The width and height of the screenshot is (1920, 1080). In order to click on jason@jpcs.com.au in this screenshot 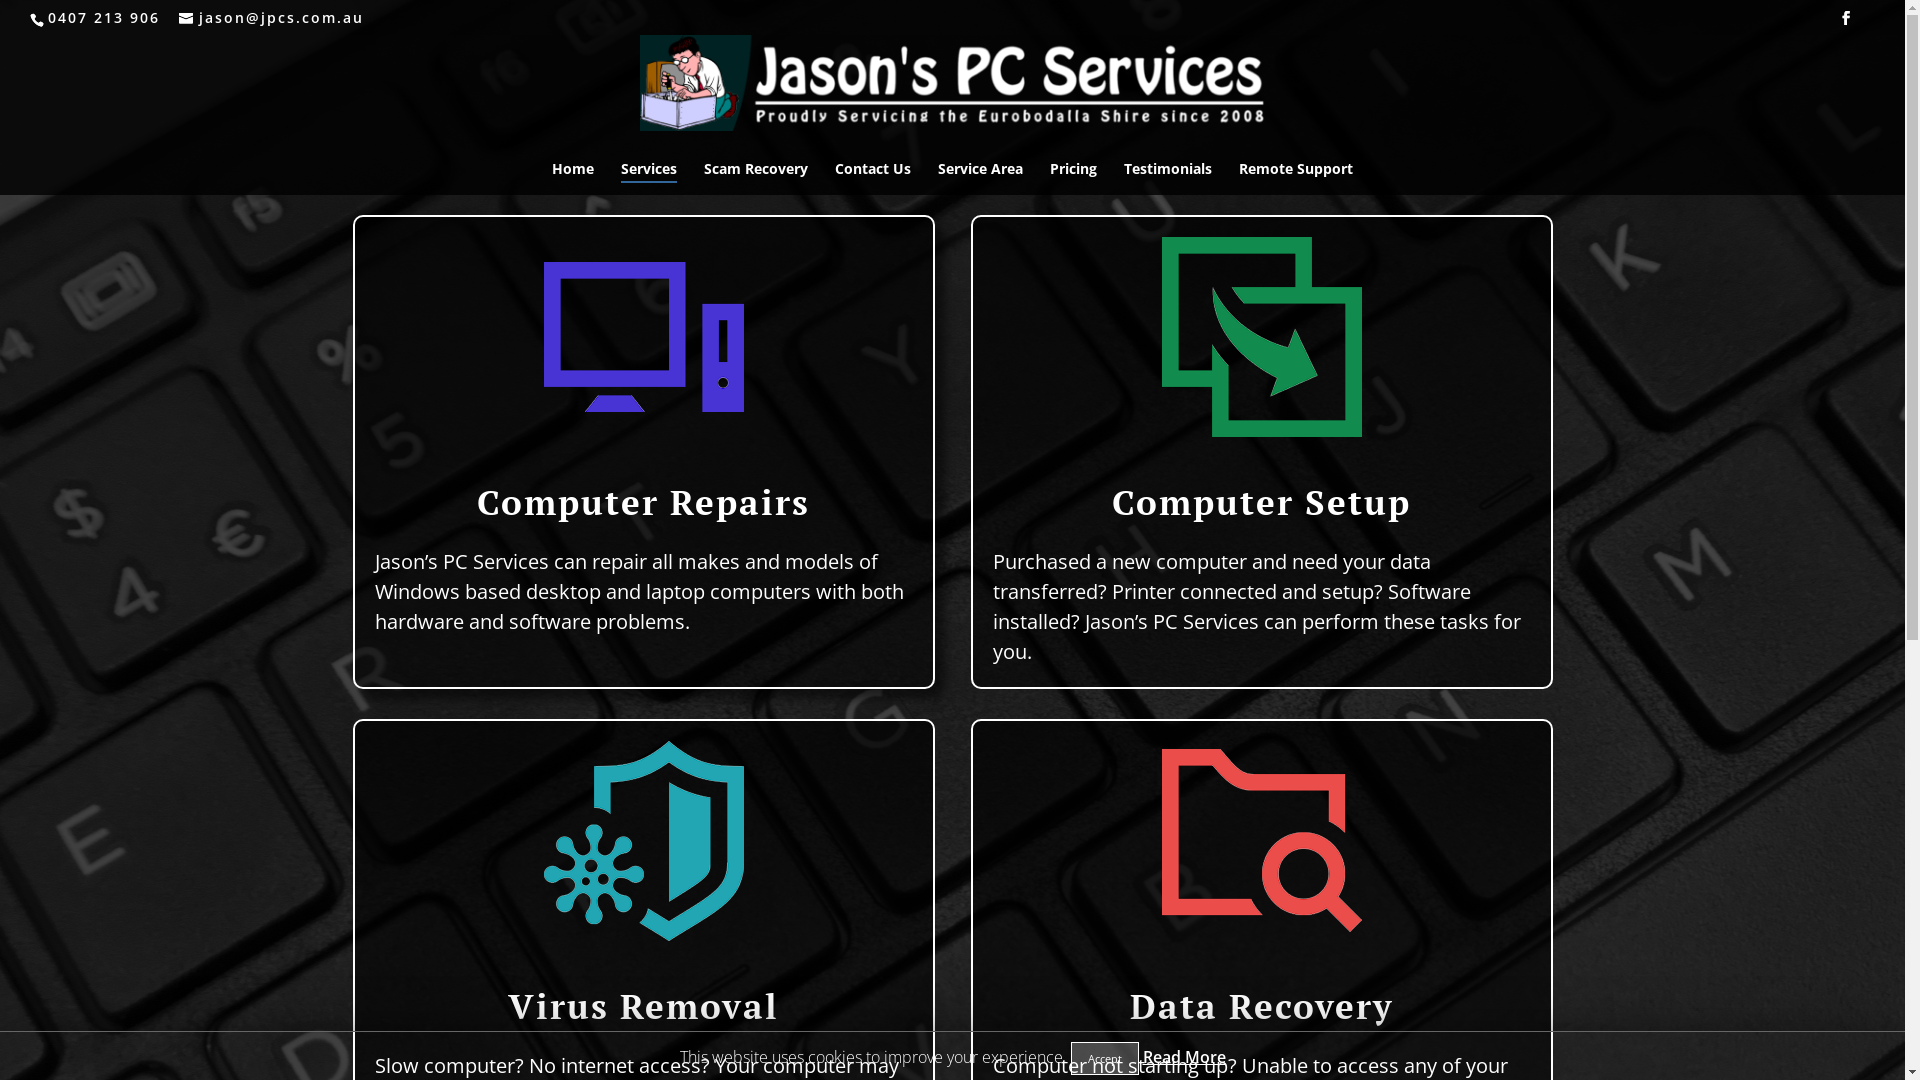, I will do `click(272, 18)`.